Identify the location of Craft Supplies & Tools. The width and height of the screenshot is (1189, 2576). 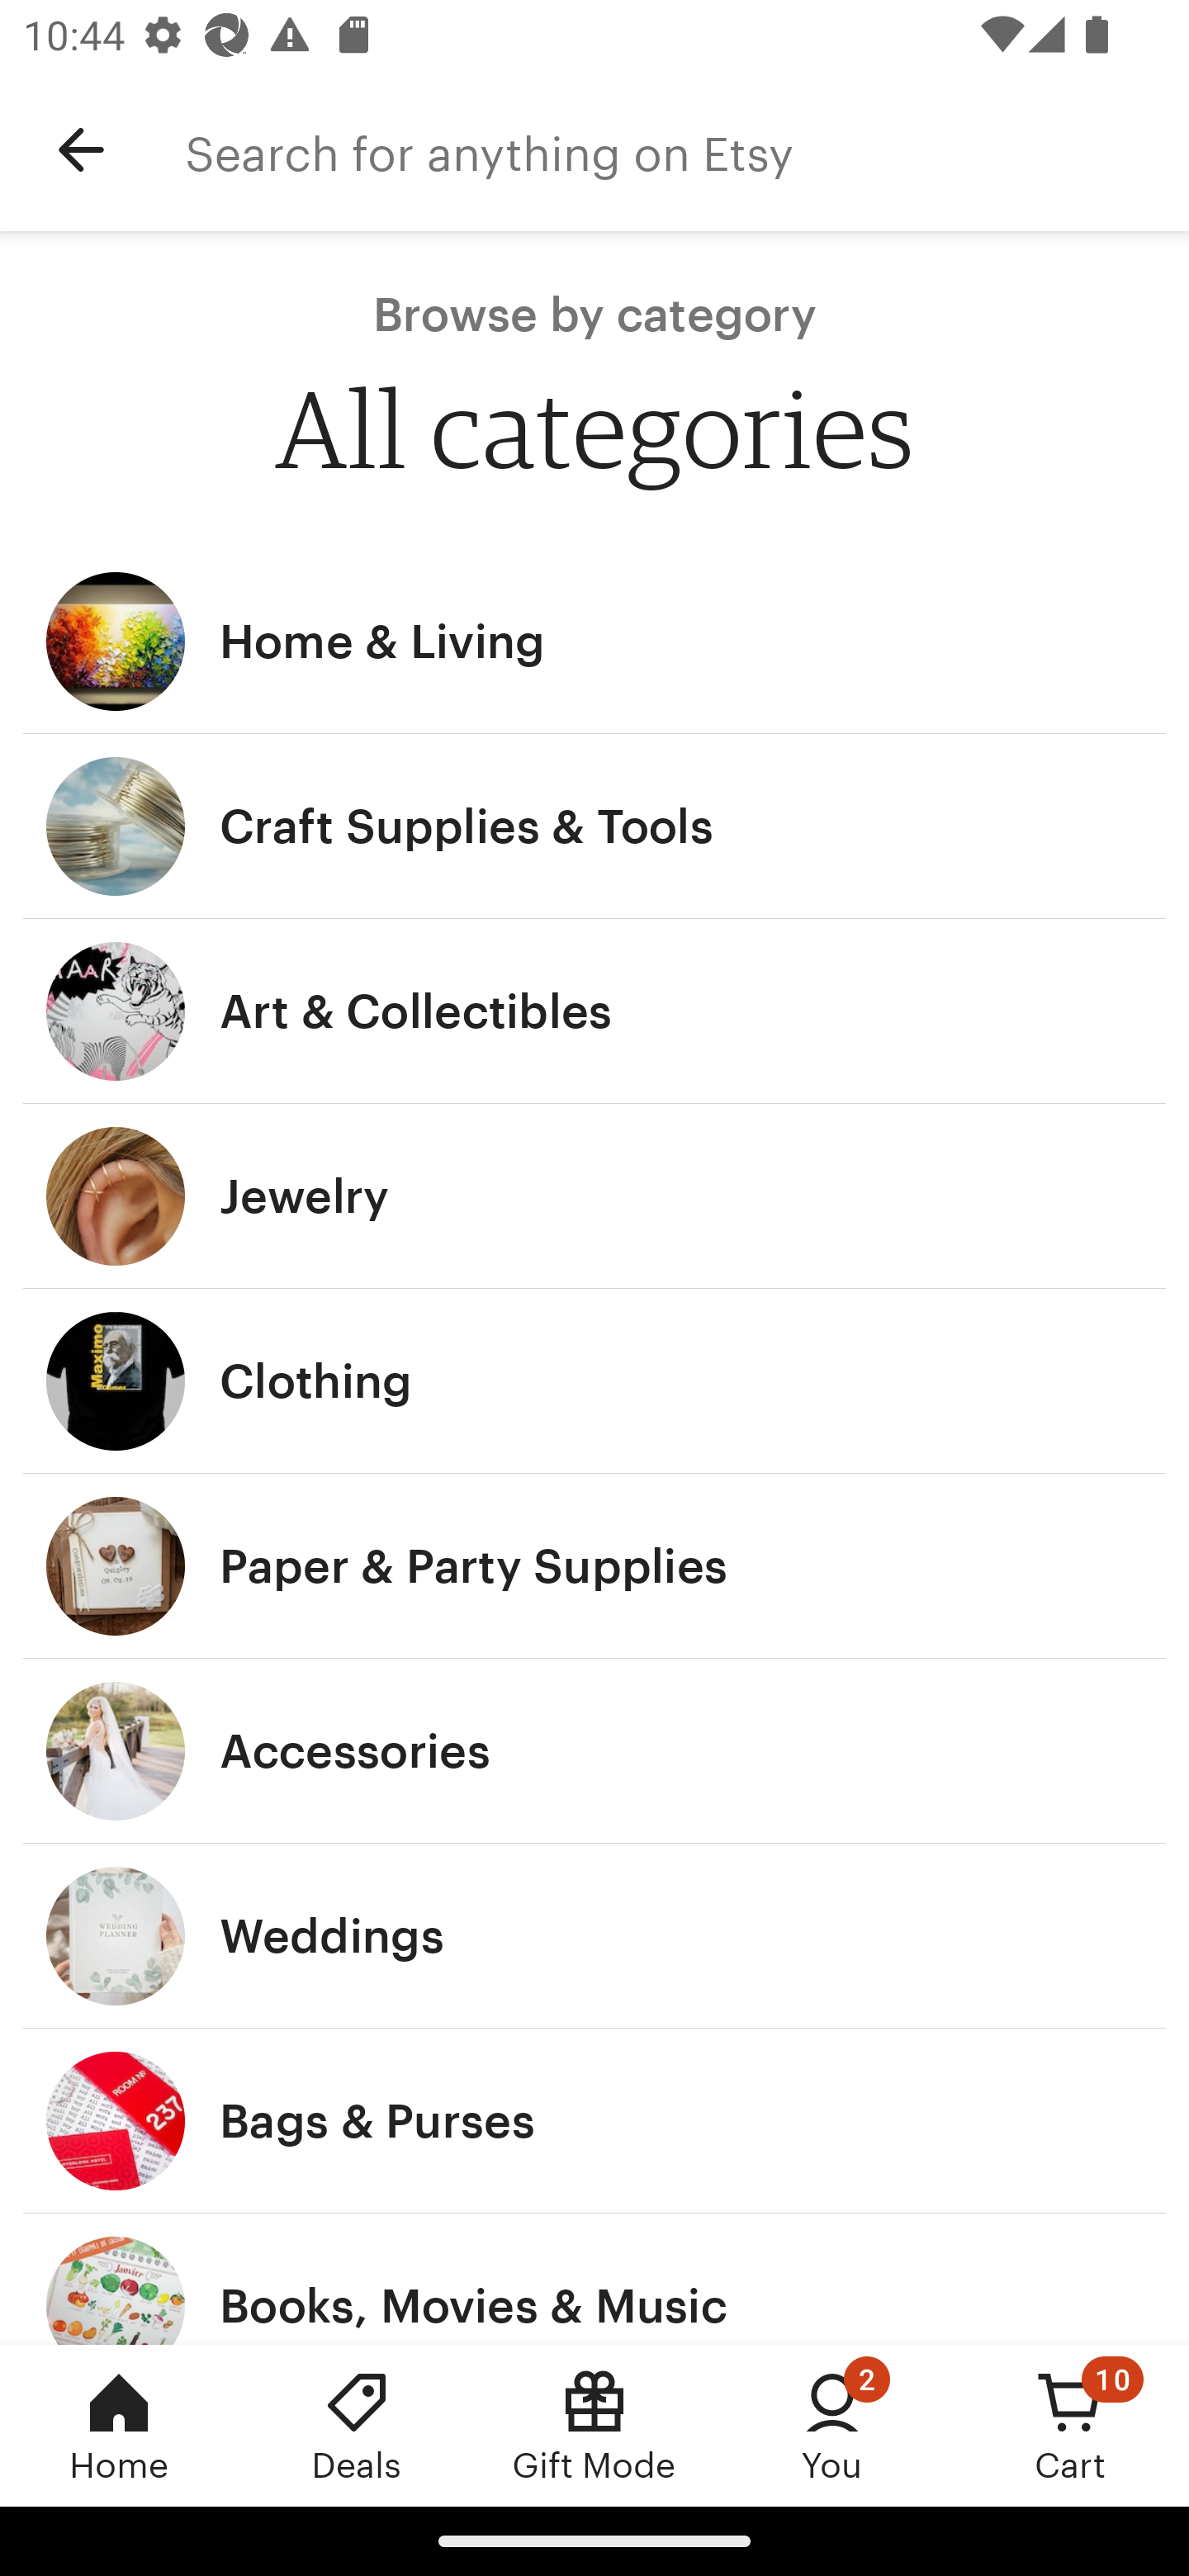
(594, 826).